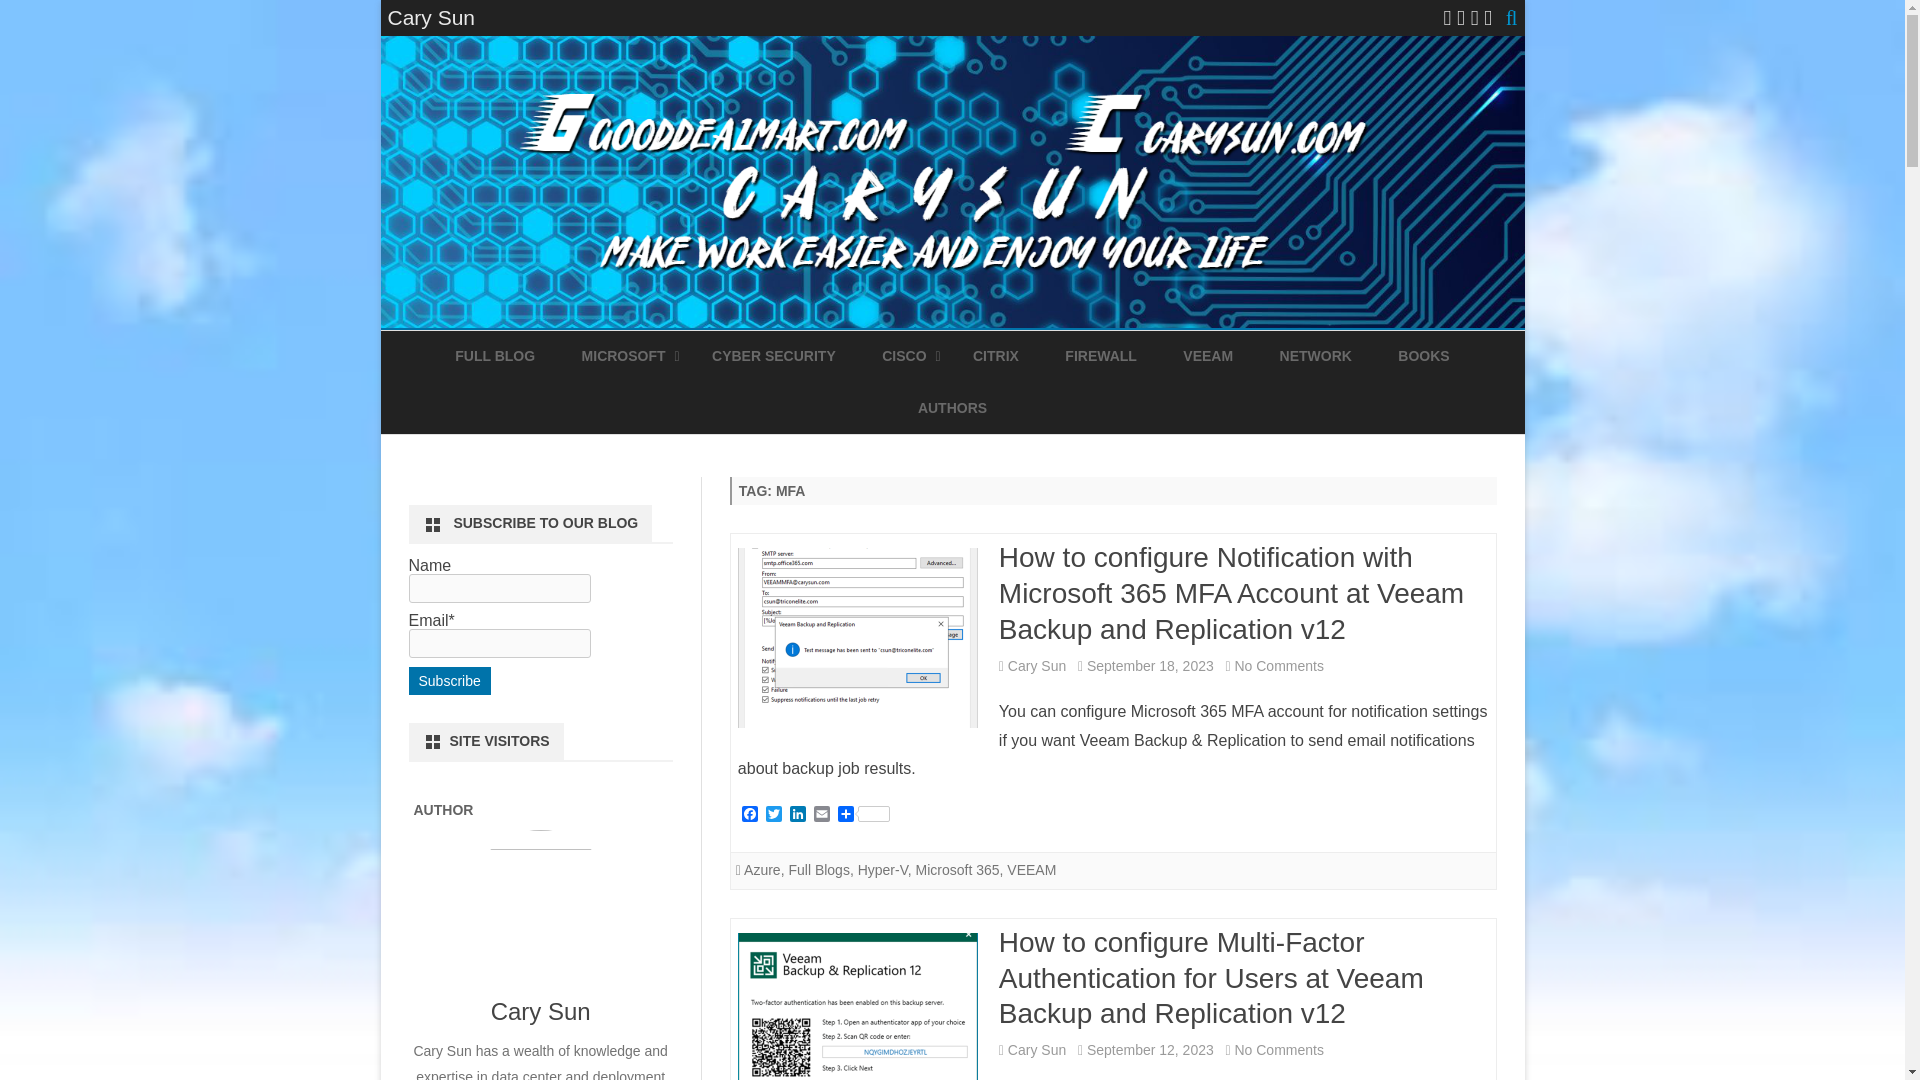 The image size is (1920, 1080). What do you see at coordinates (822, 815) in the screenshot?
I see `Email` at bounding box center [822, 815].